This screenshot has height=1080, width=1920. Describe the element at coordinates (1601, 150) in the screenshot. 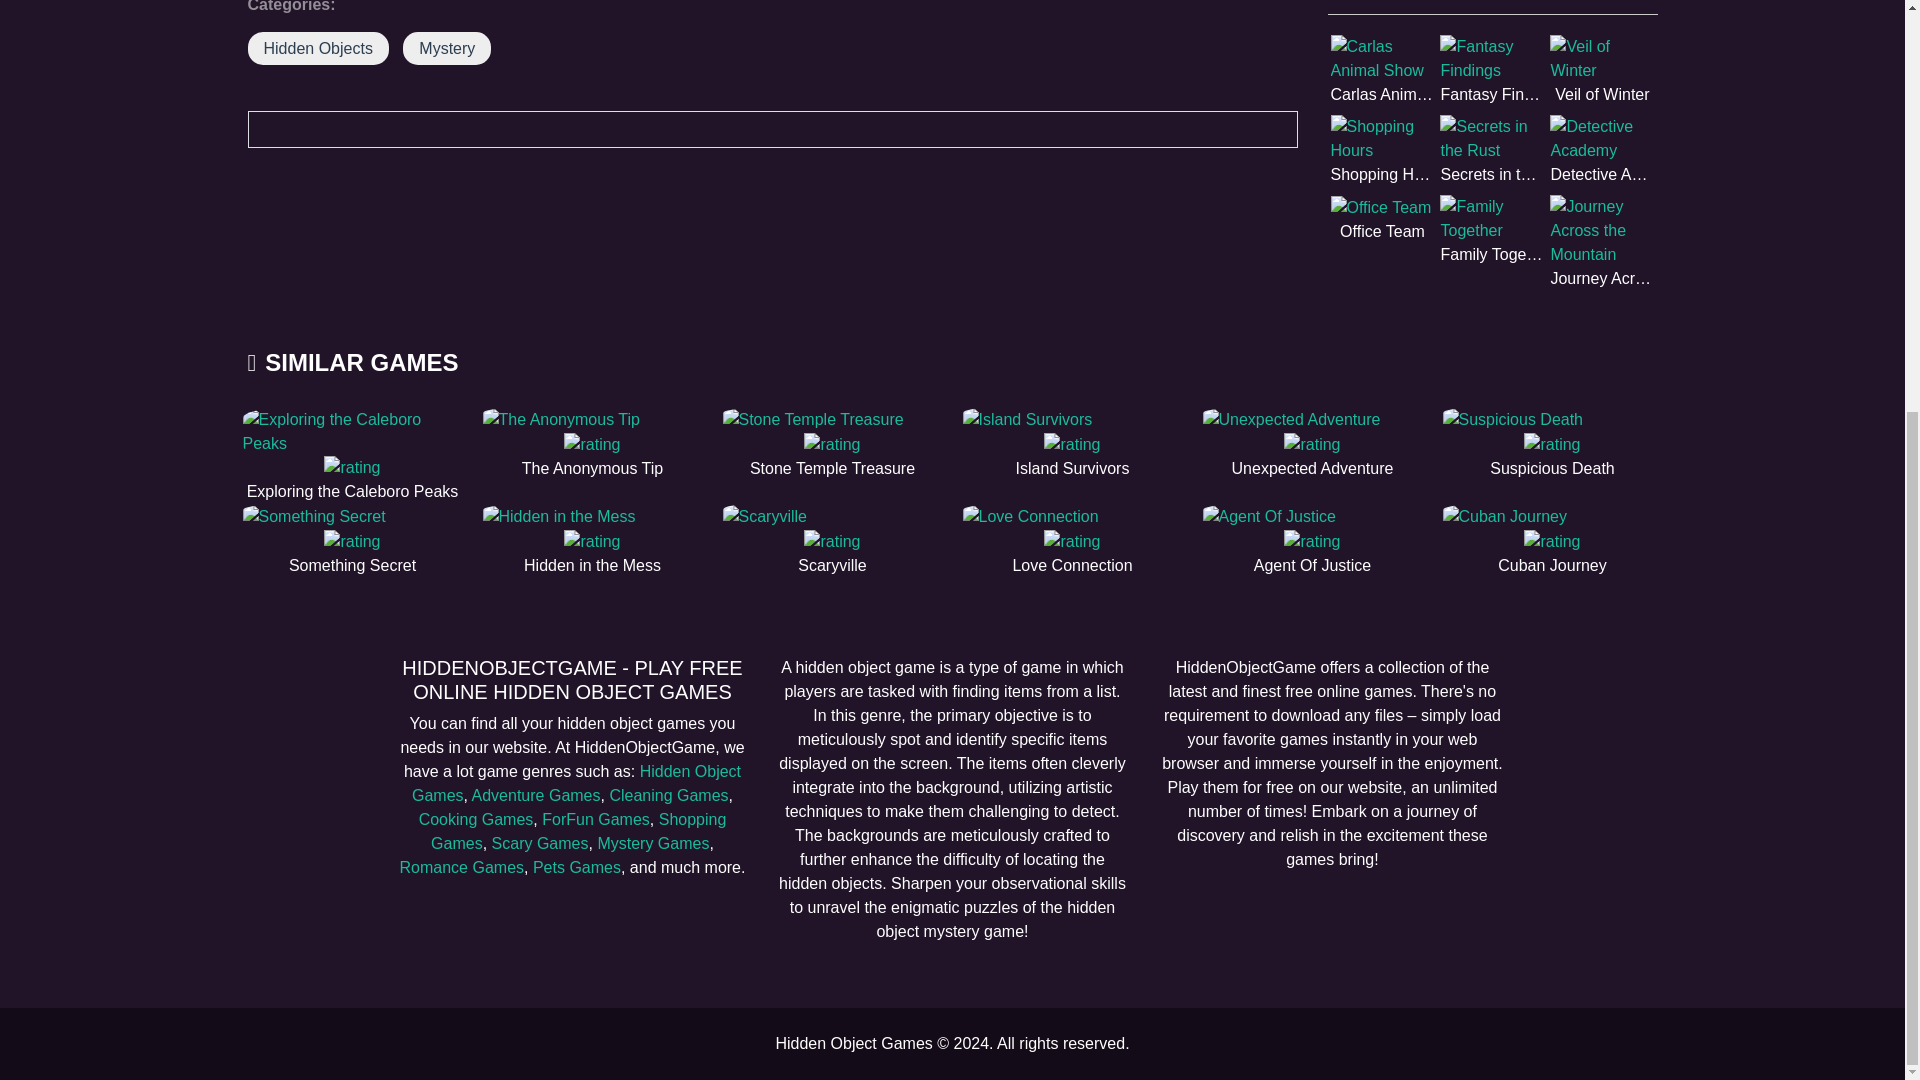

I see `Detective Academy` at that location.